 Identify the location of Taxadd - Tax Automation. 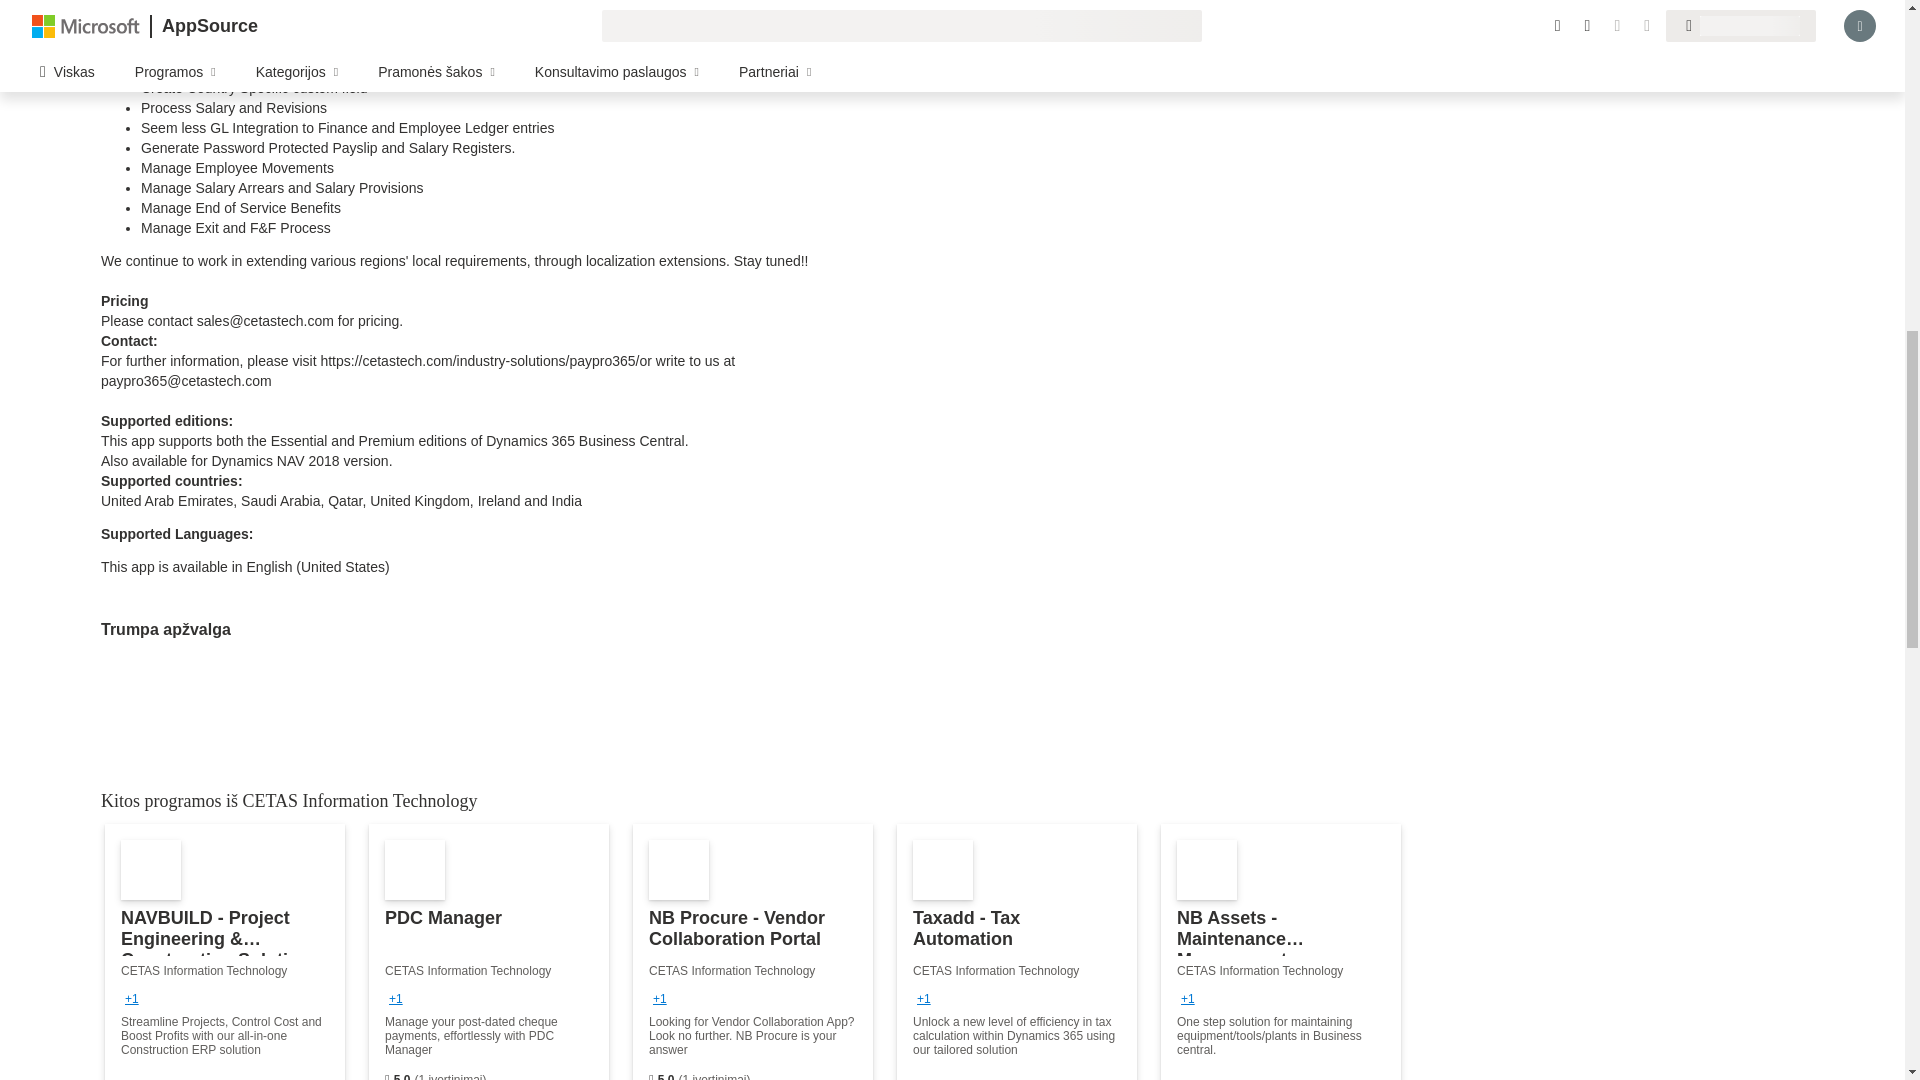
(1016, 952).